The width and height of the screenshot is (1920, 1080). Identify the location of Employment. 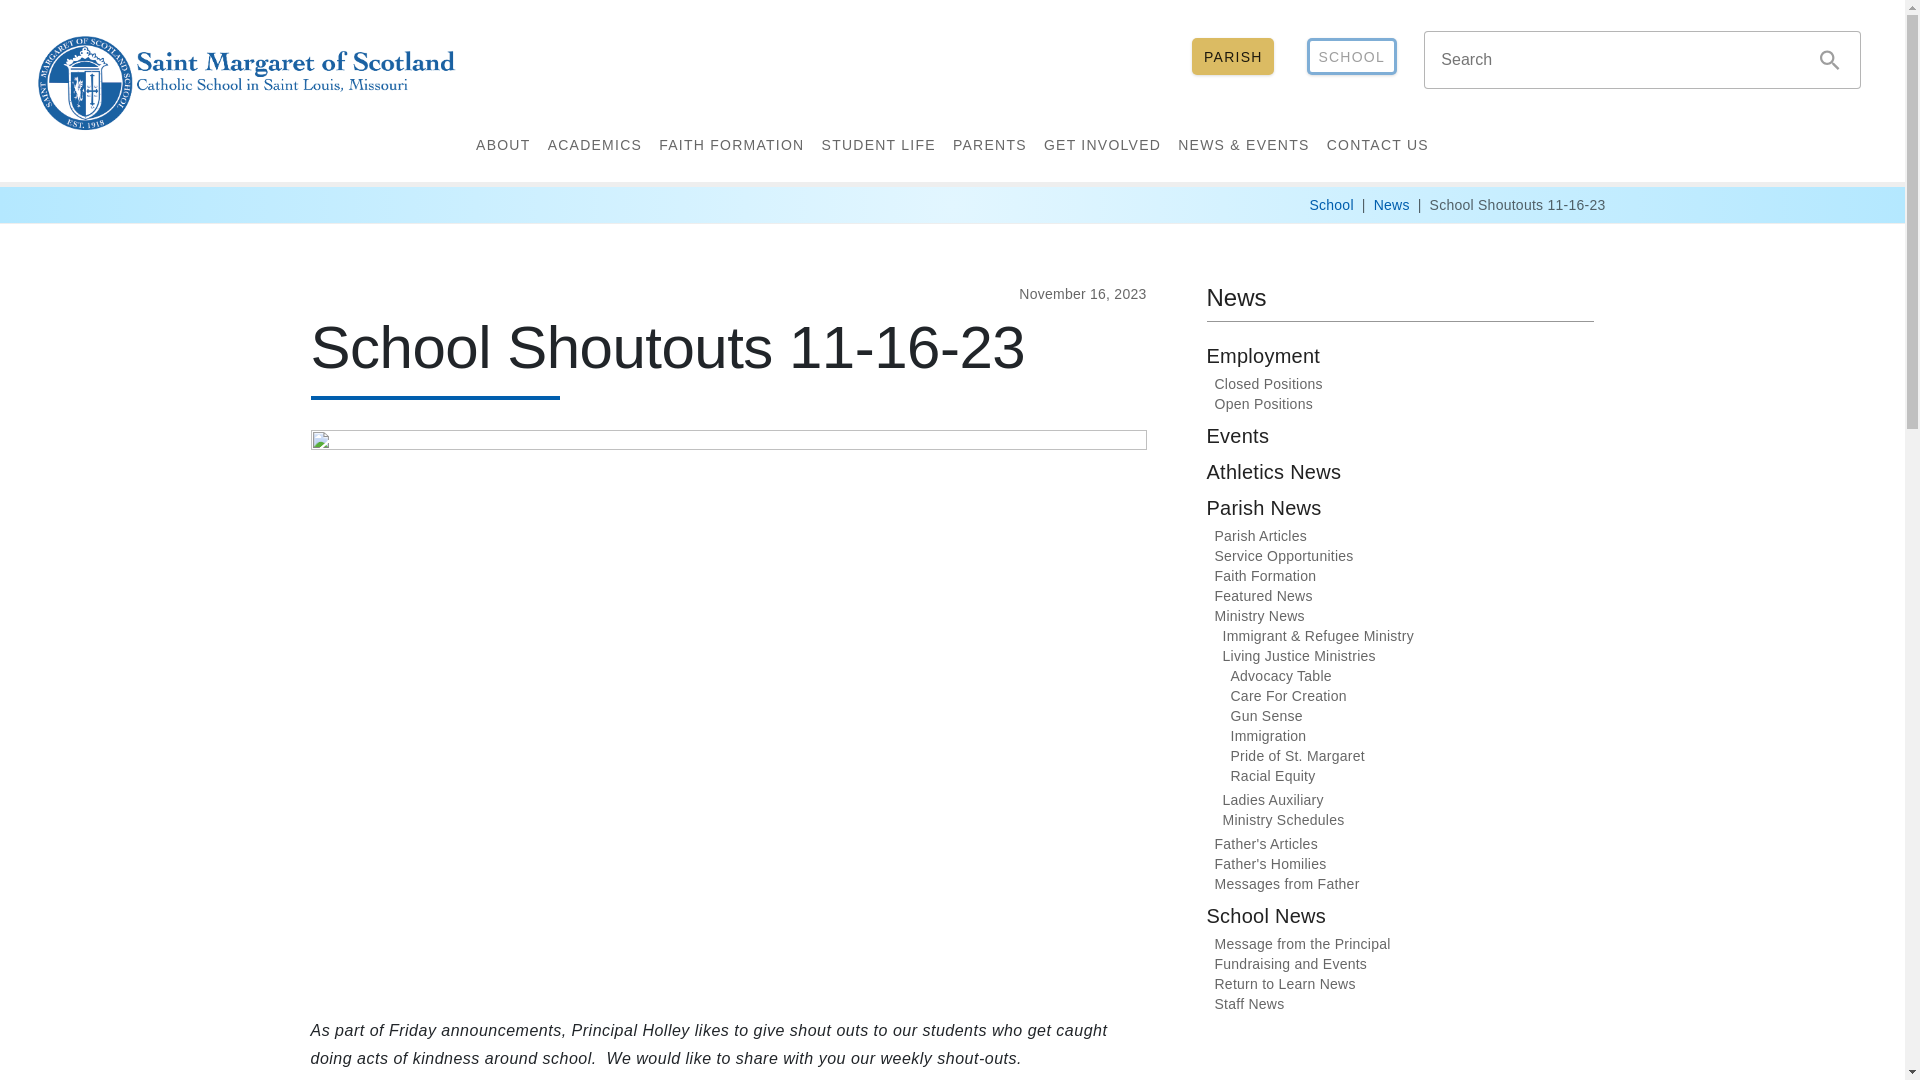
(1399, 359).